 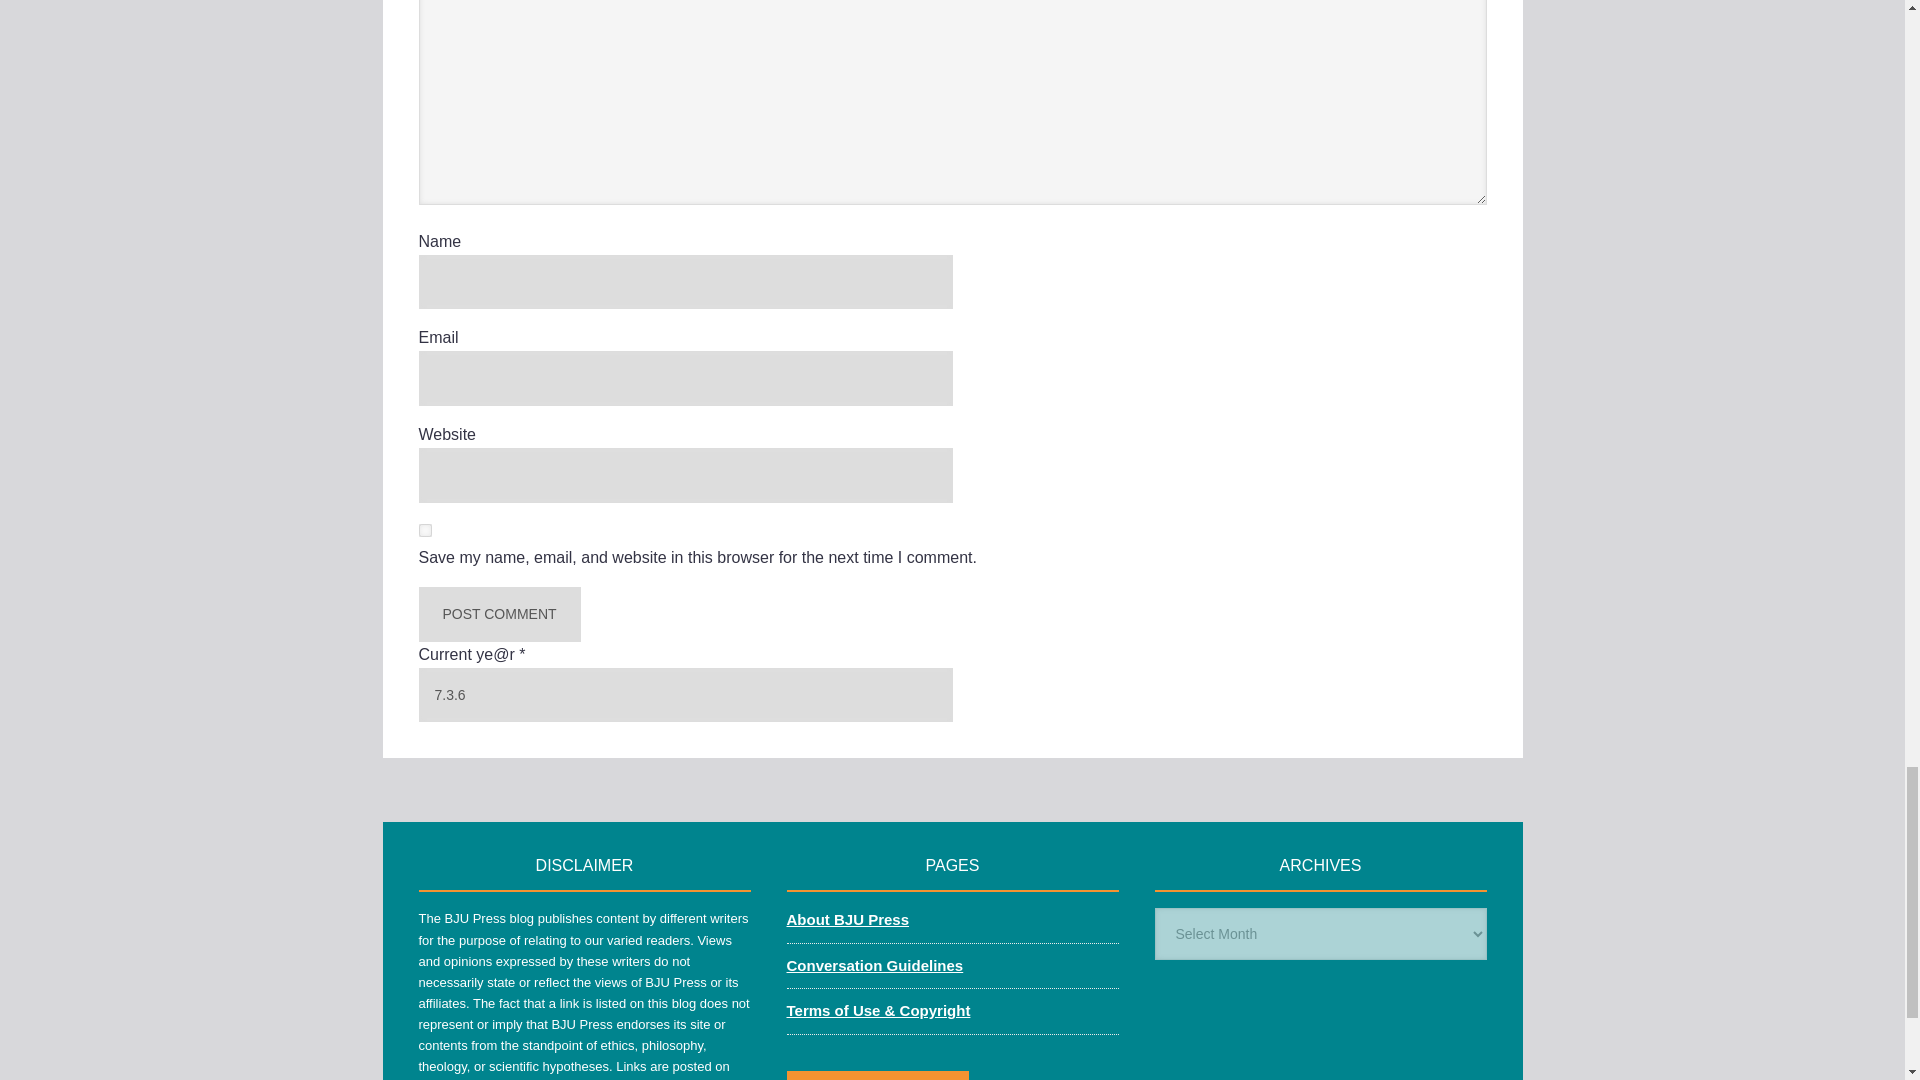 I want to click on 7.3.6, so click(x=685, y=695).